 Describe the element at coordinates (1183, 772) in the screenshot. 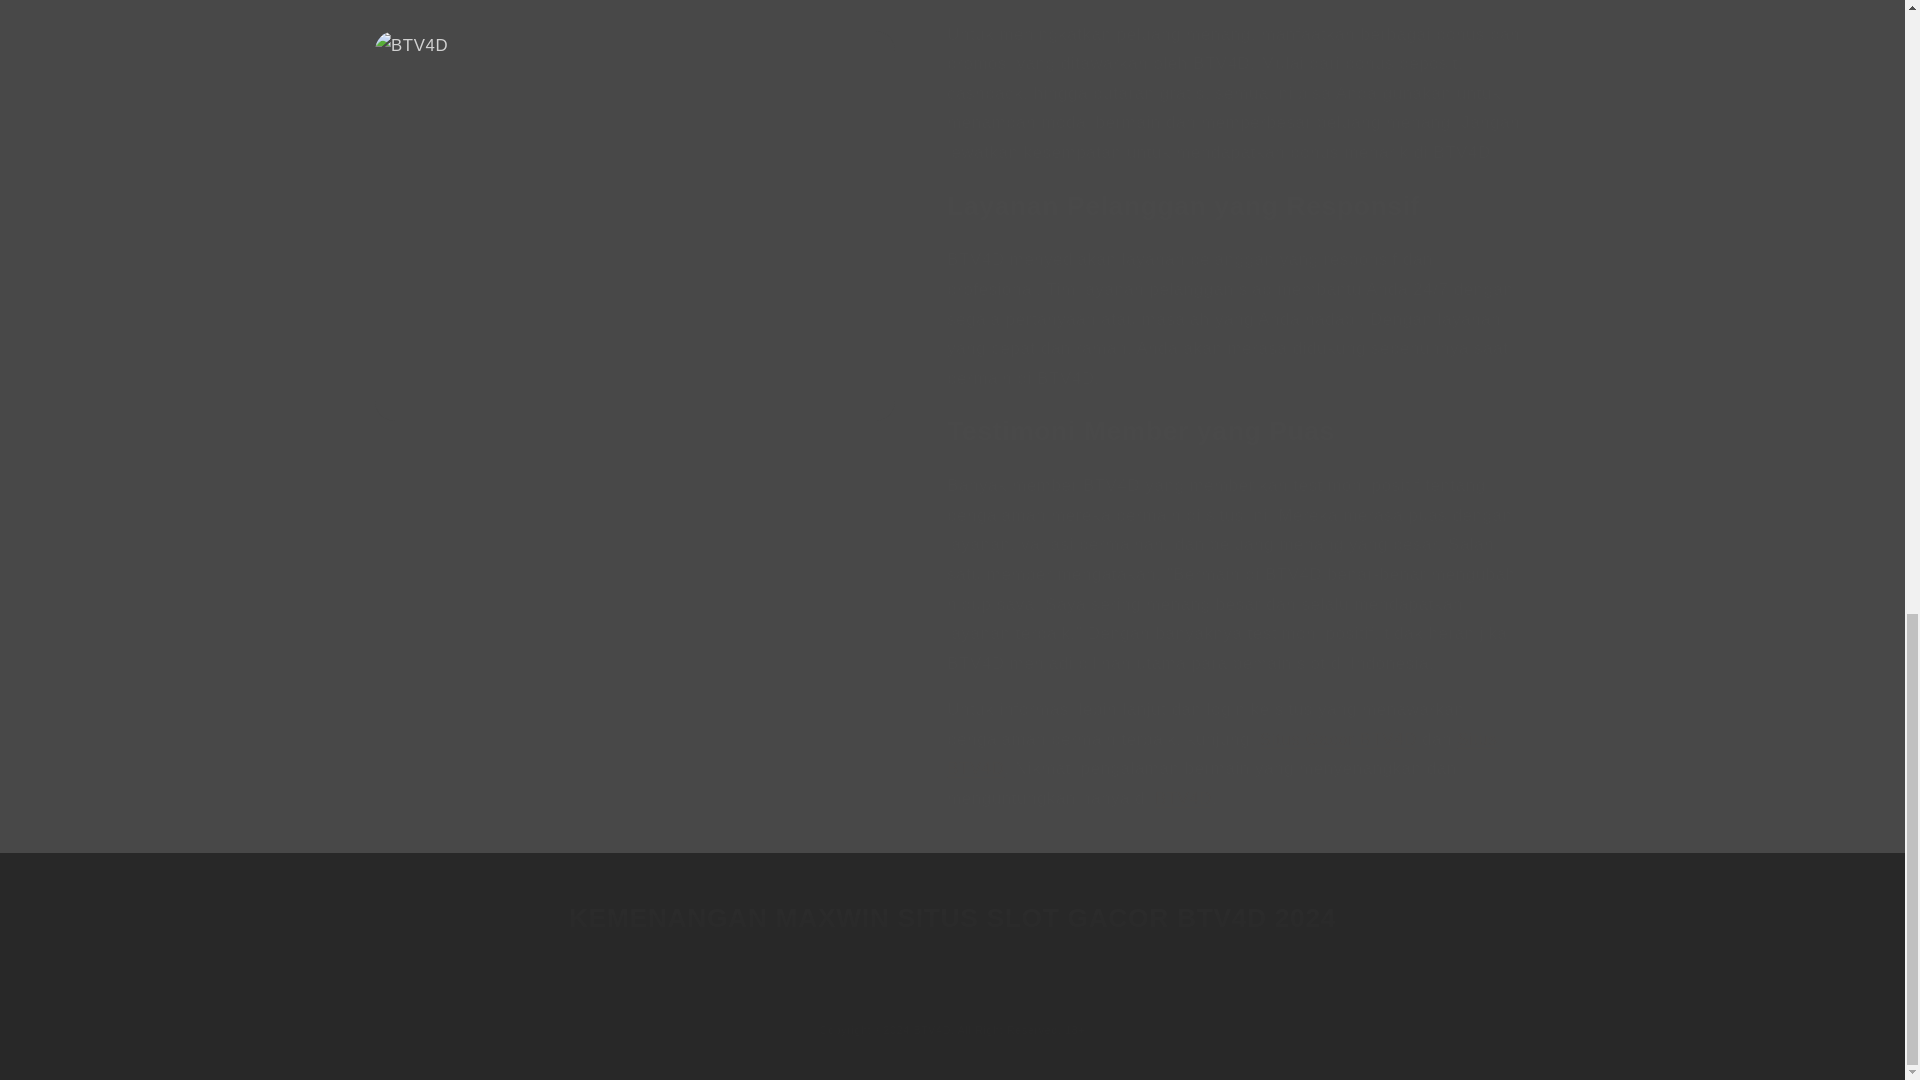

I see `BTV4D` at that location.